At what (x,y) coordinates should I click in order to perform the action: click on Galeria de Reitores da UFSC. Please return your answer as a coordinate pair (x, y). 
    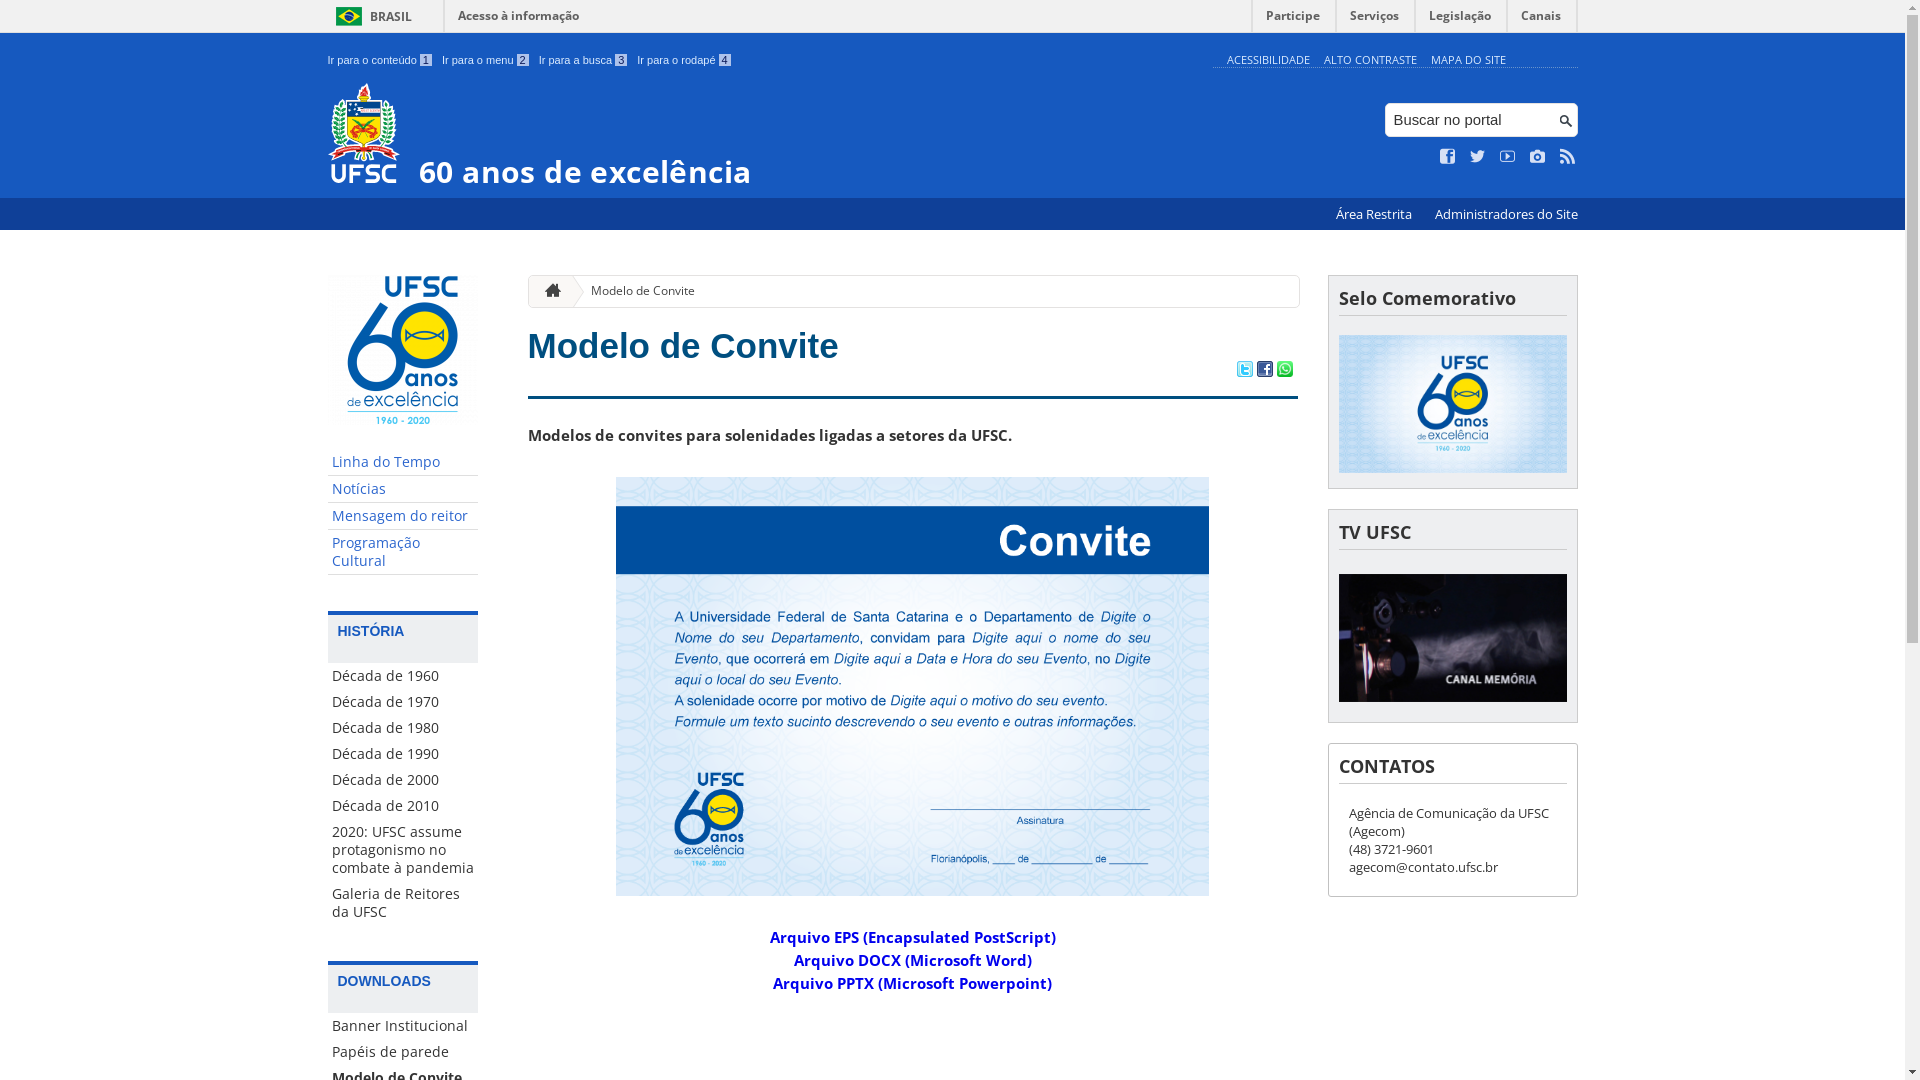
    Looking at the image, I should click on (403, 903).